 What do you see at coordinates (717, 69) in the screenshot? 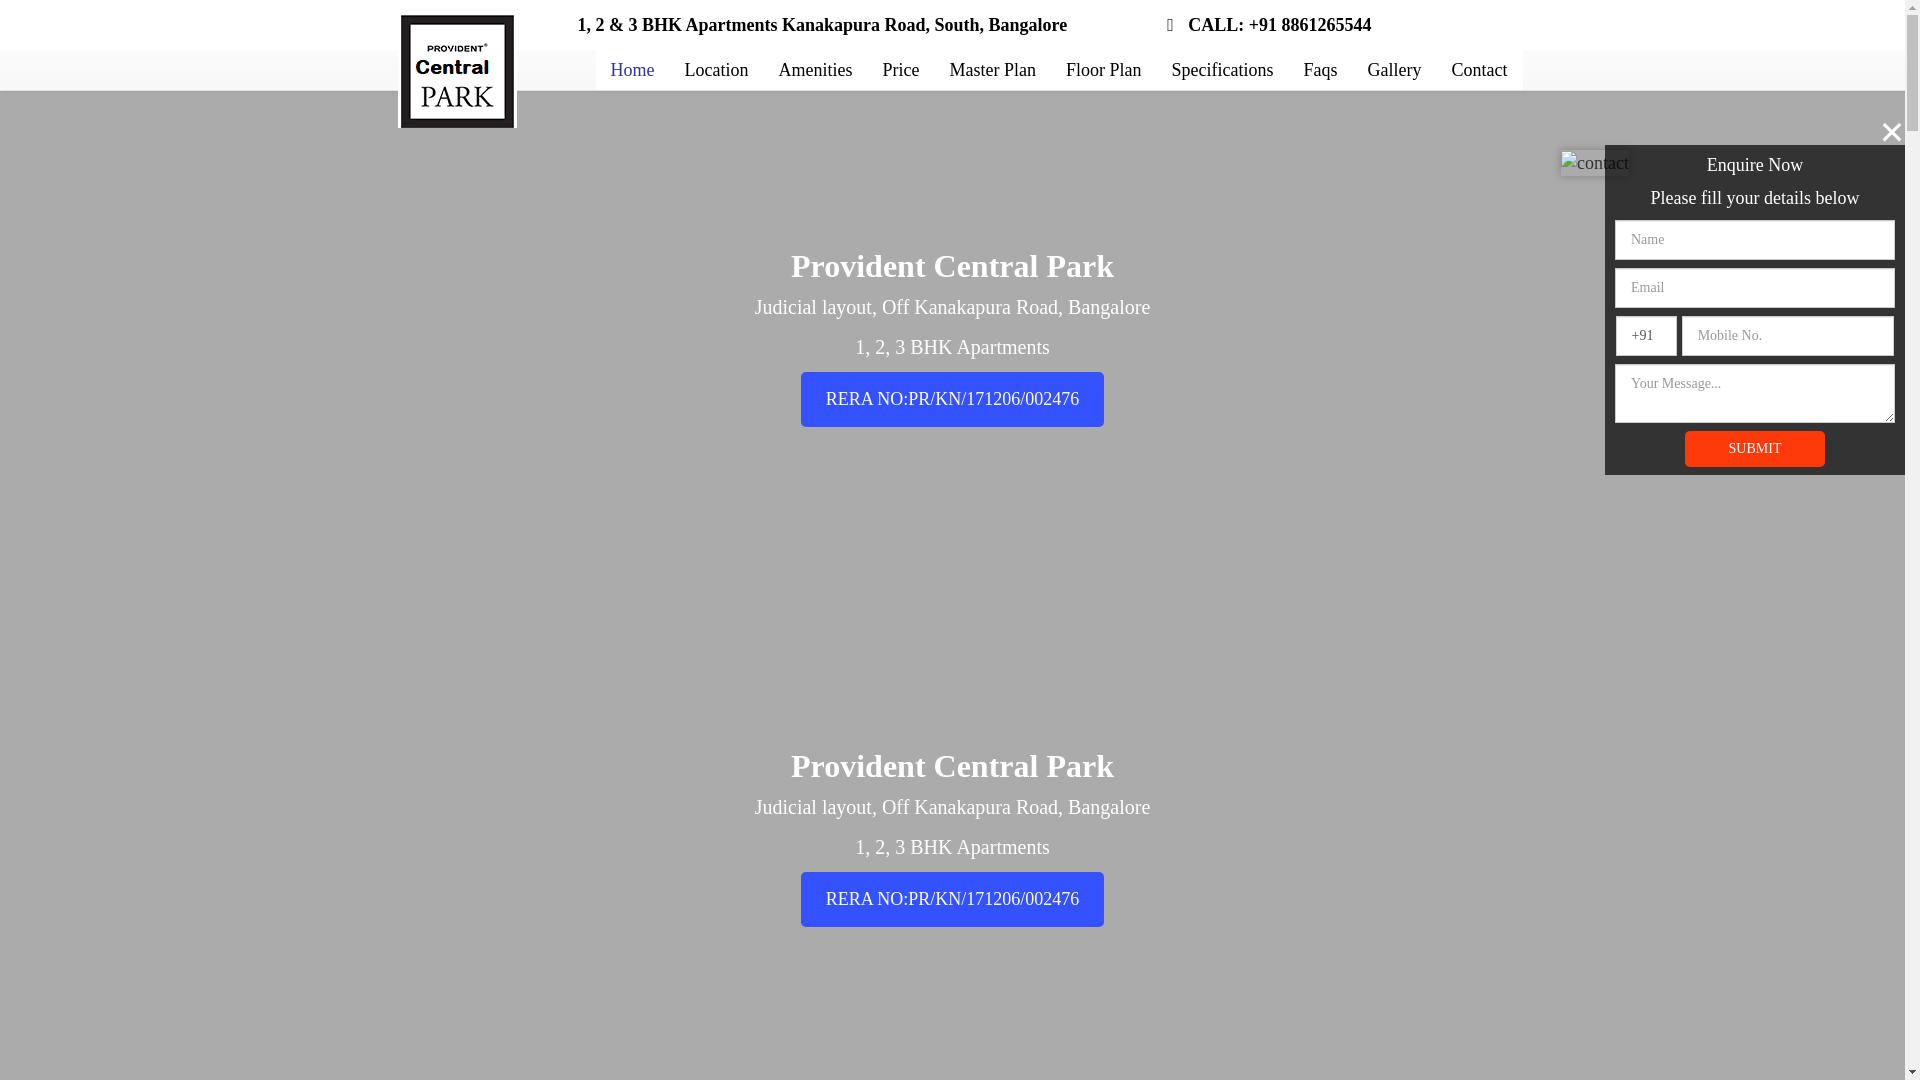
I see `Provident Central Park Location` at bounding box center [717, 69].